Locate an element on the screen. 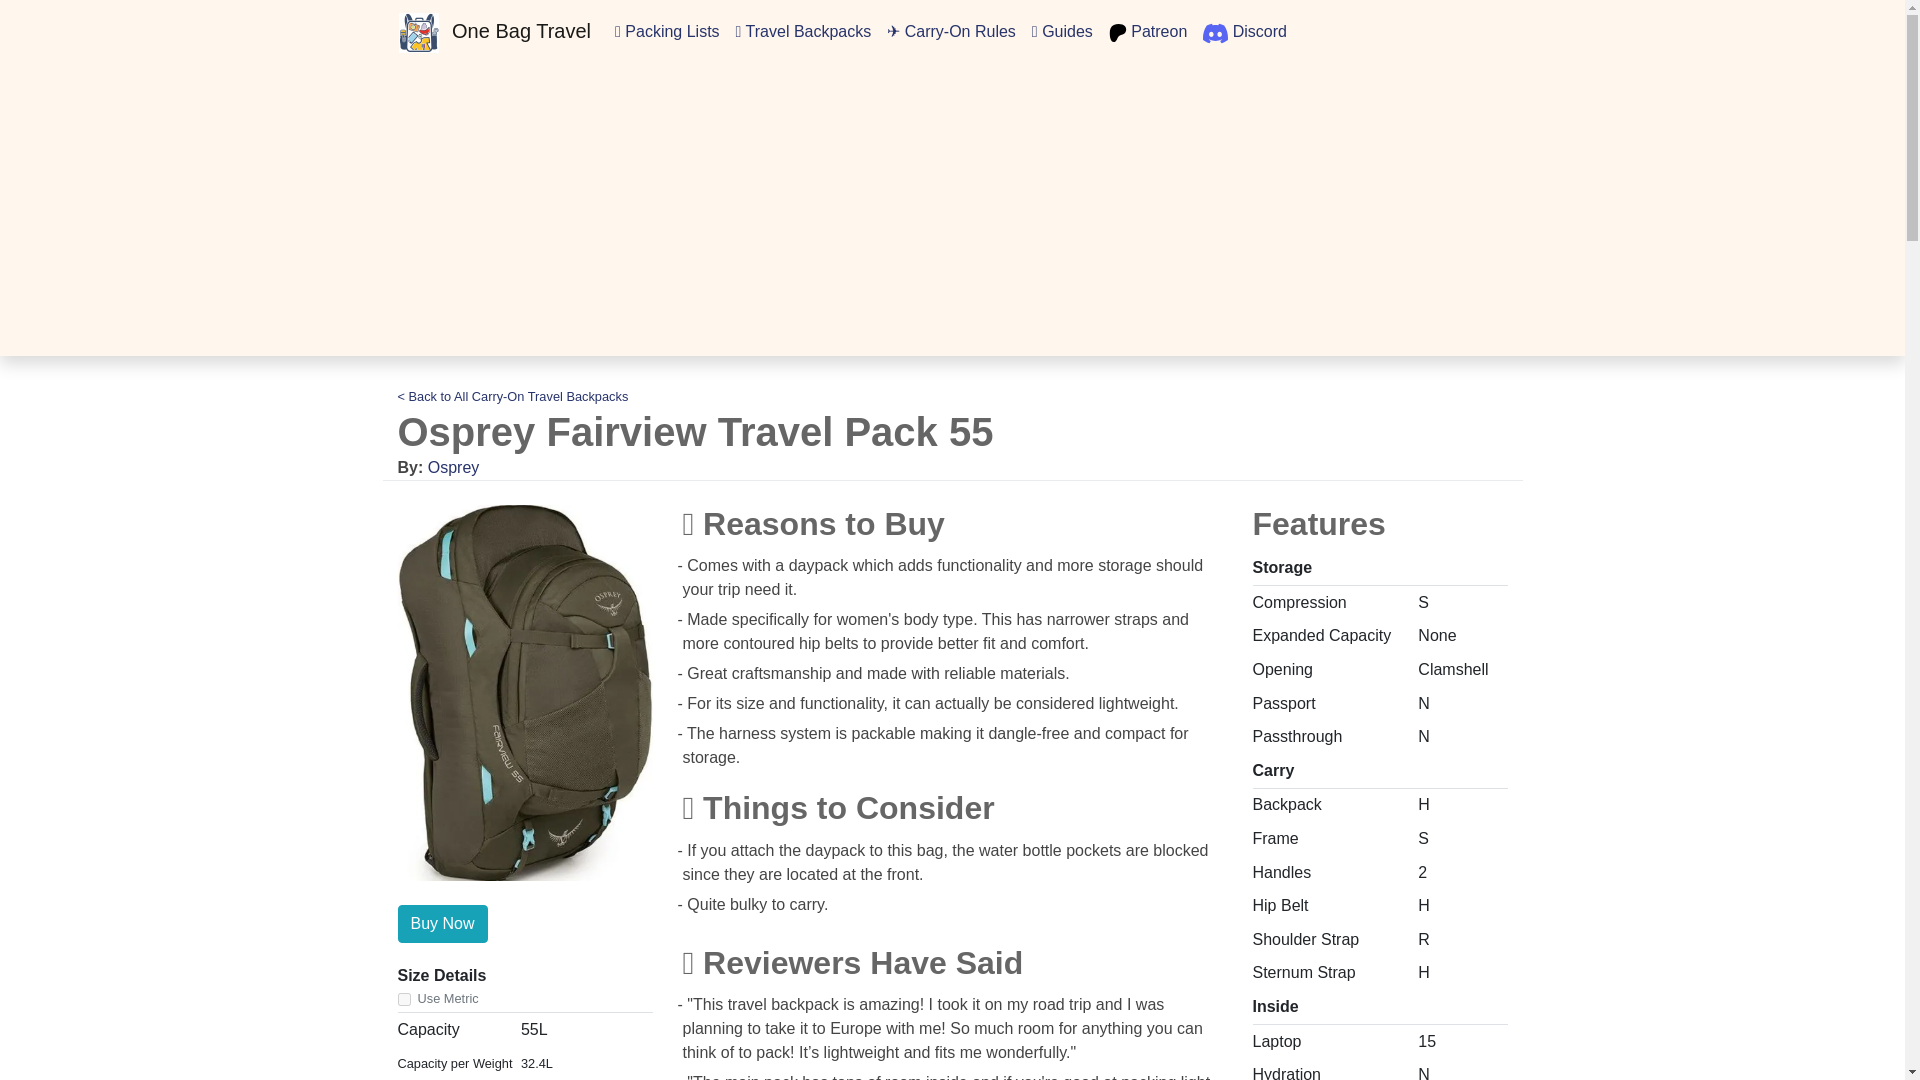 Image resolution: width=1920 pixels, height=1080 pixels. One Bag Travel is located at coordinates (494, 32).